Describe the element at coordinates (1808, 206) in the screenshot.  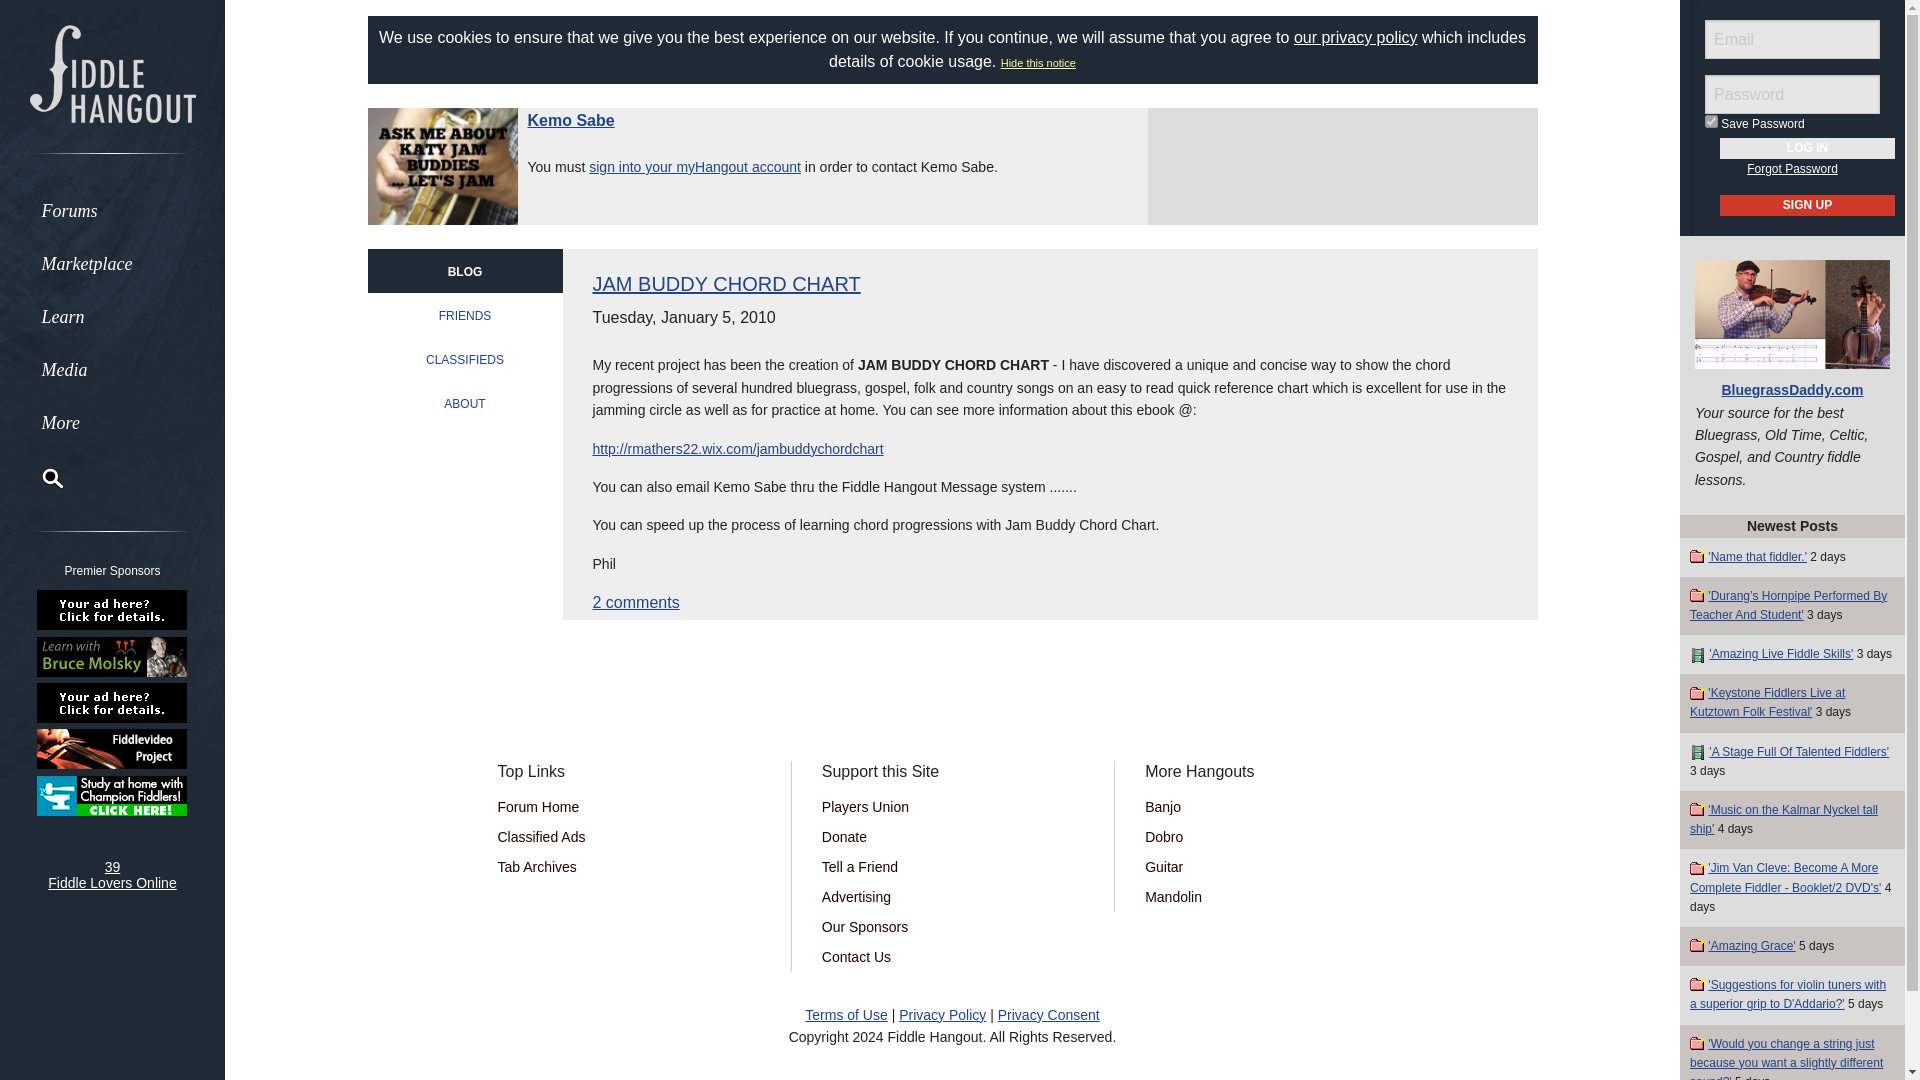
I see `Sign Up` at that location.